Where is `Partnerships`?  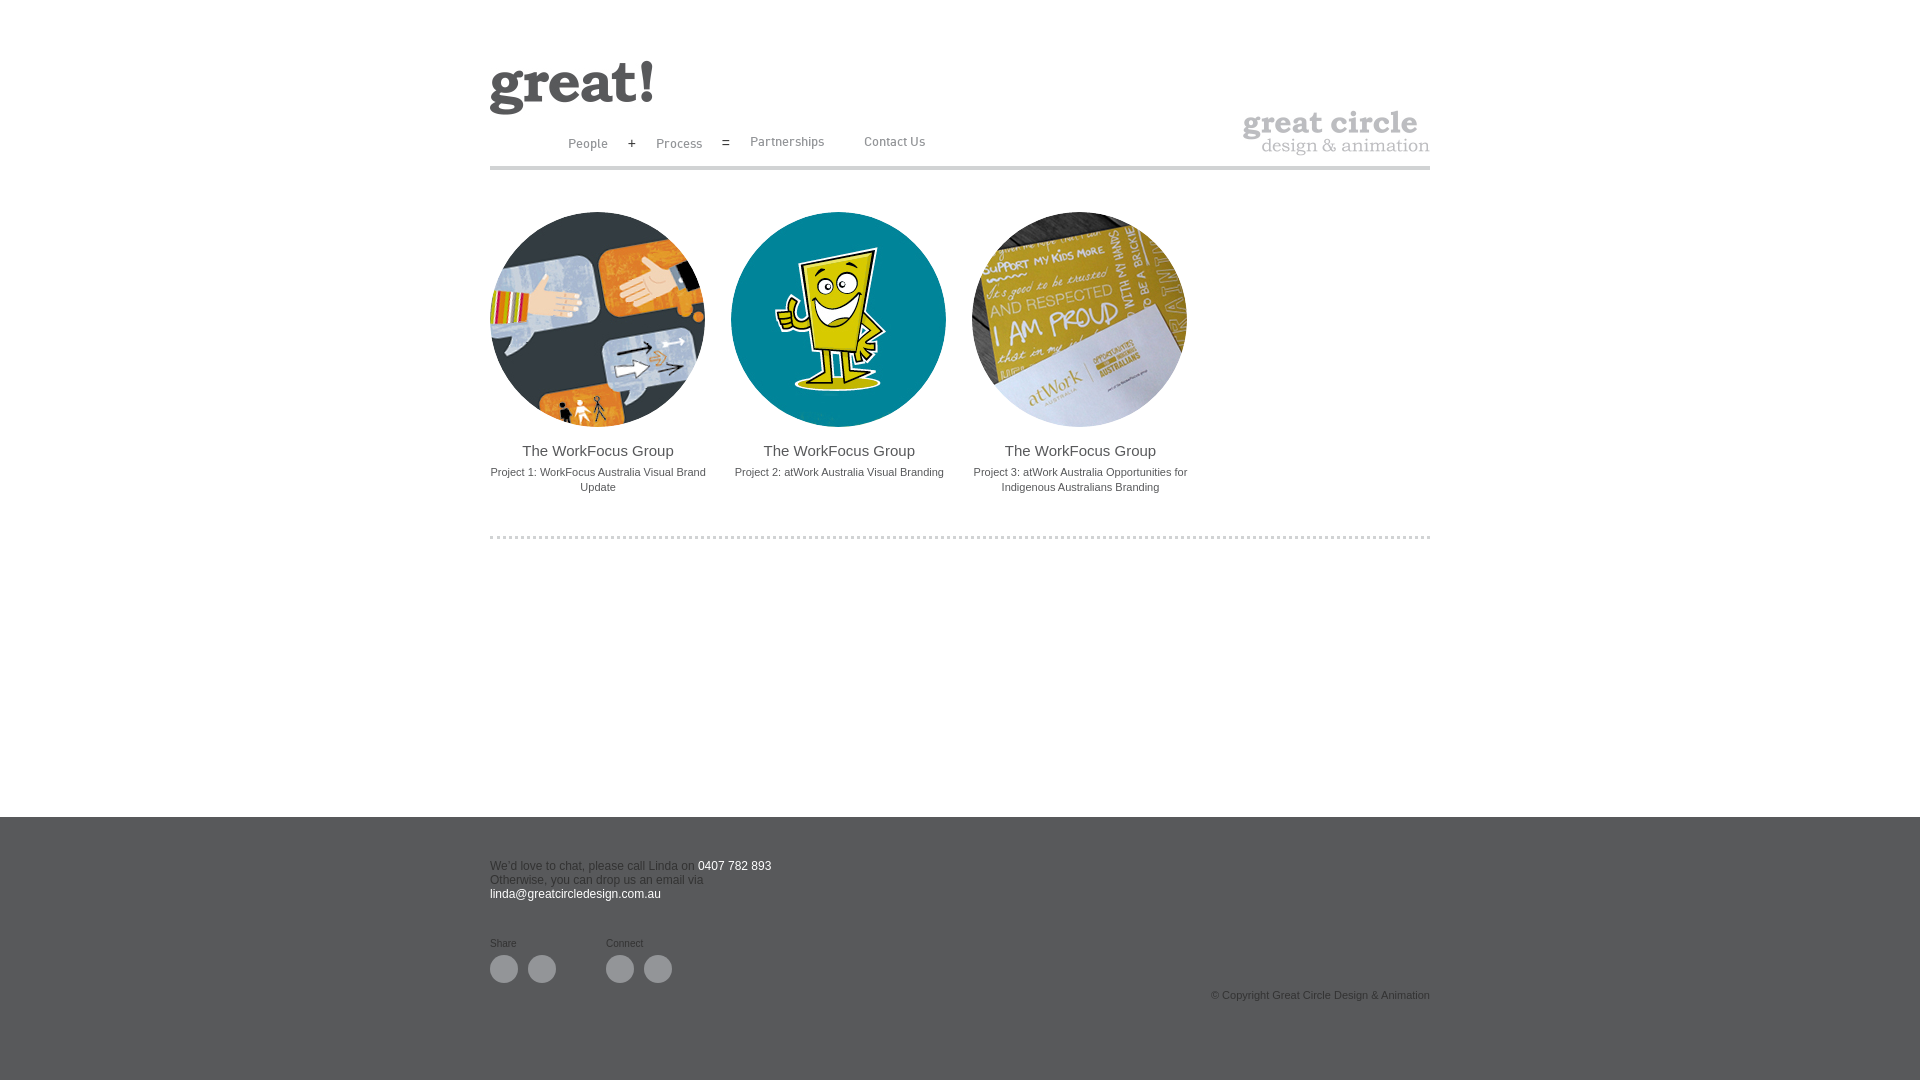
Partnerships is located at coordinates (787, 142).